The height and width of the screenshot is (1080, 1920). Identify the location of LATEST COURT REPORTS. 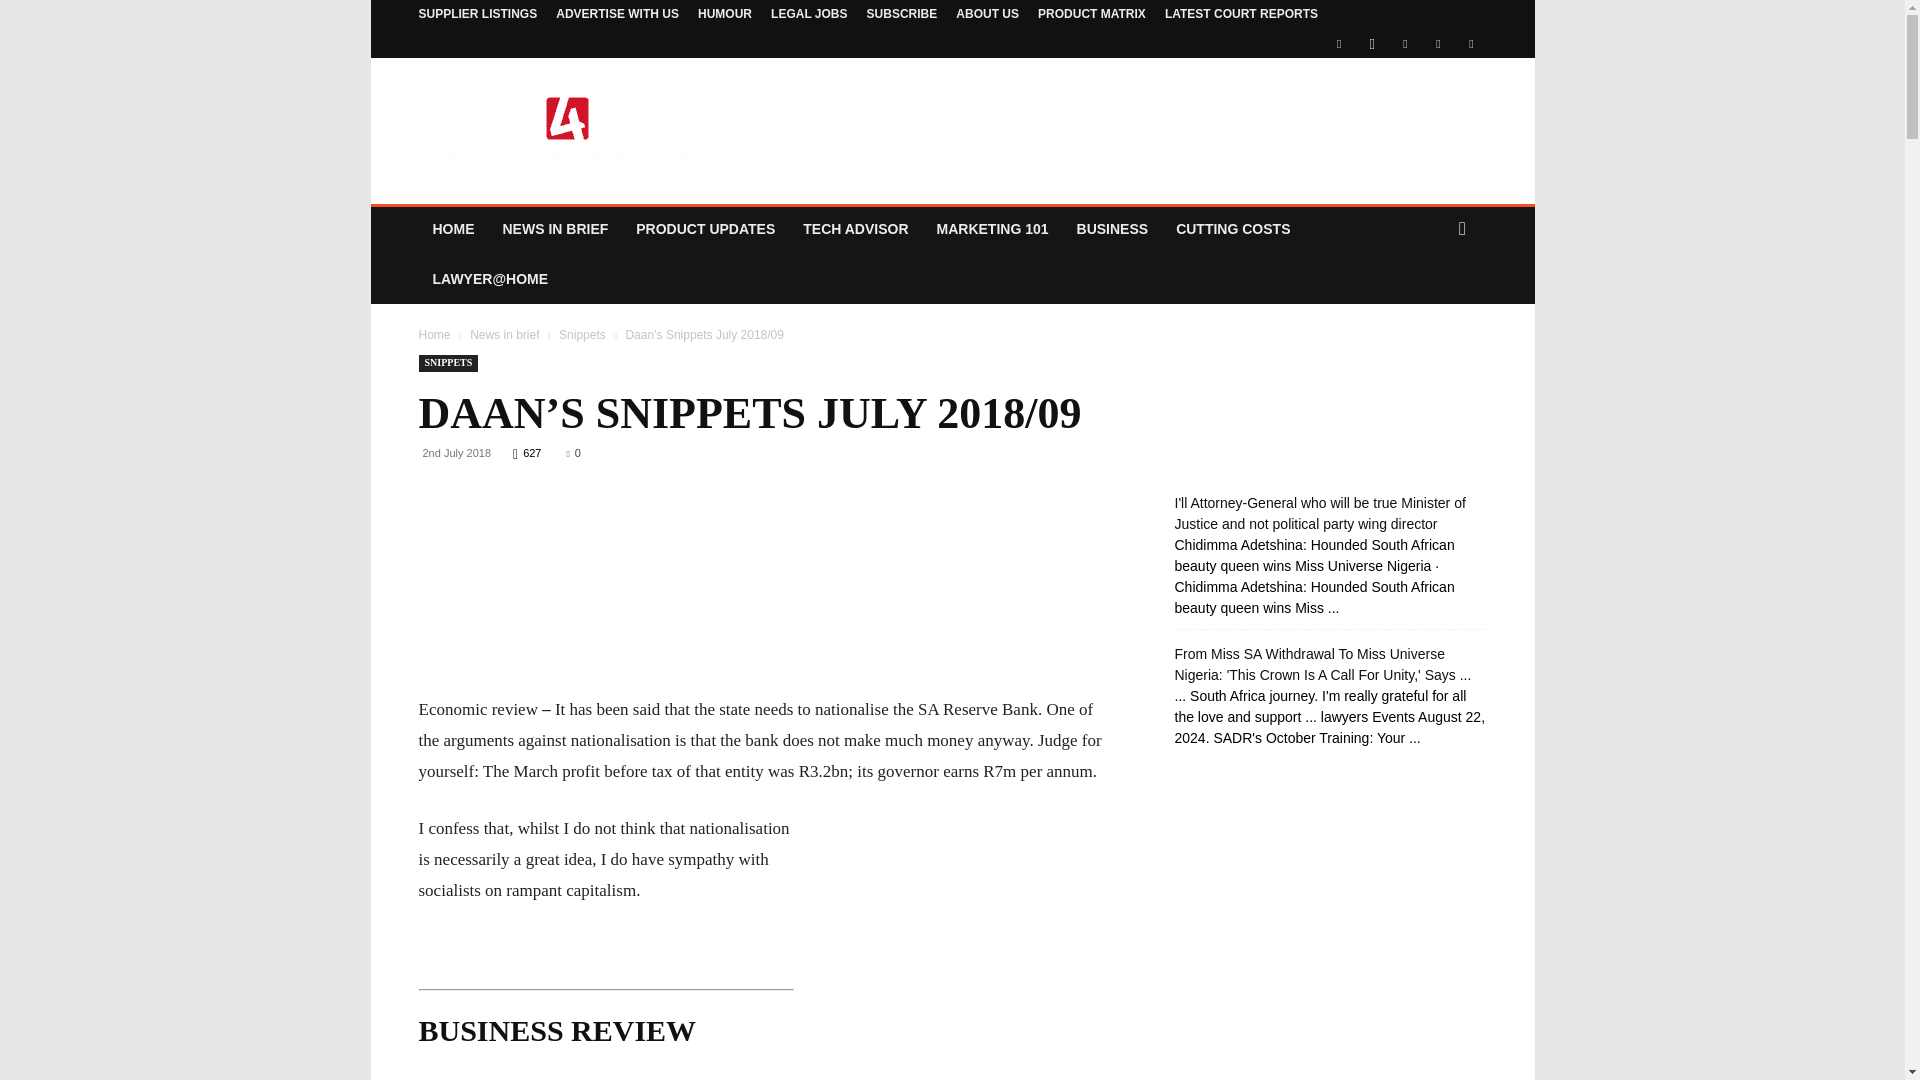
(1241, 13).